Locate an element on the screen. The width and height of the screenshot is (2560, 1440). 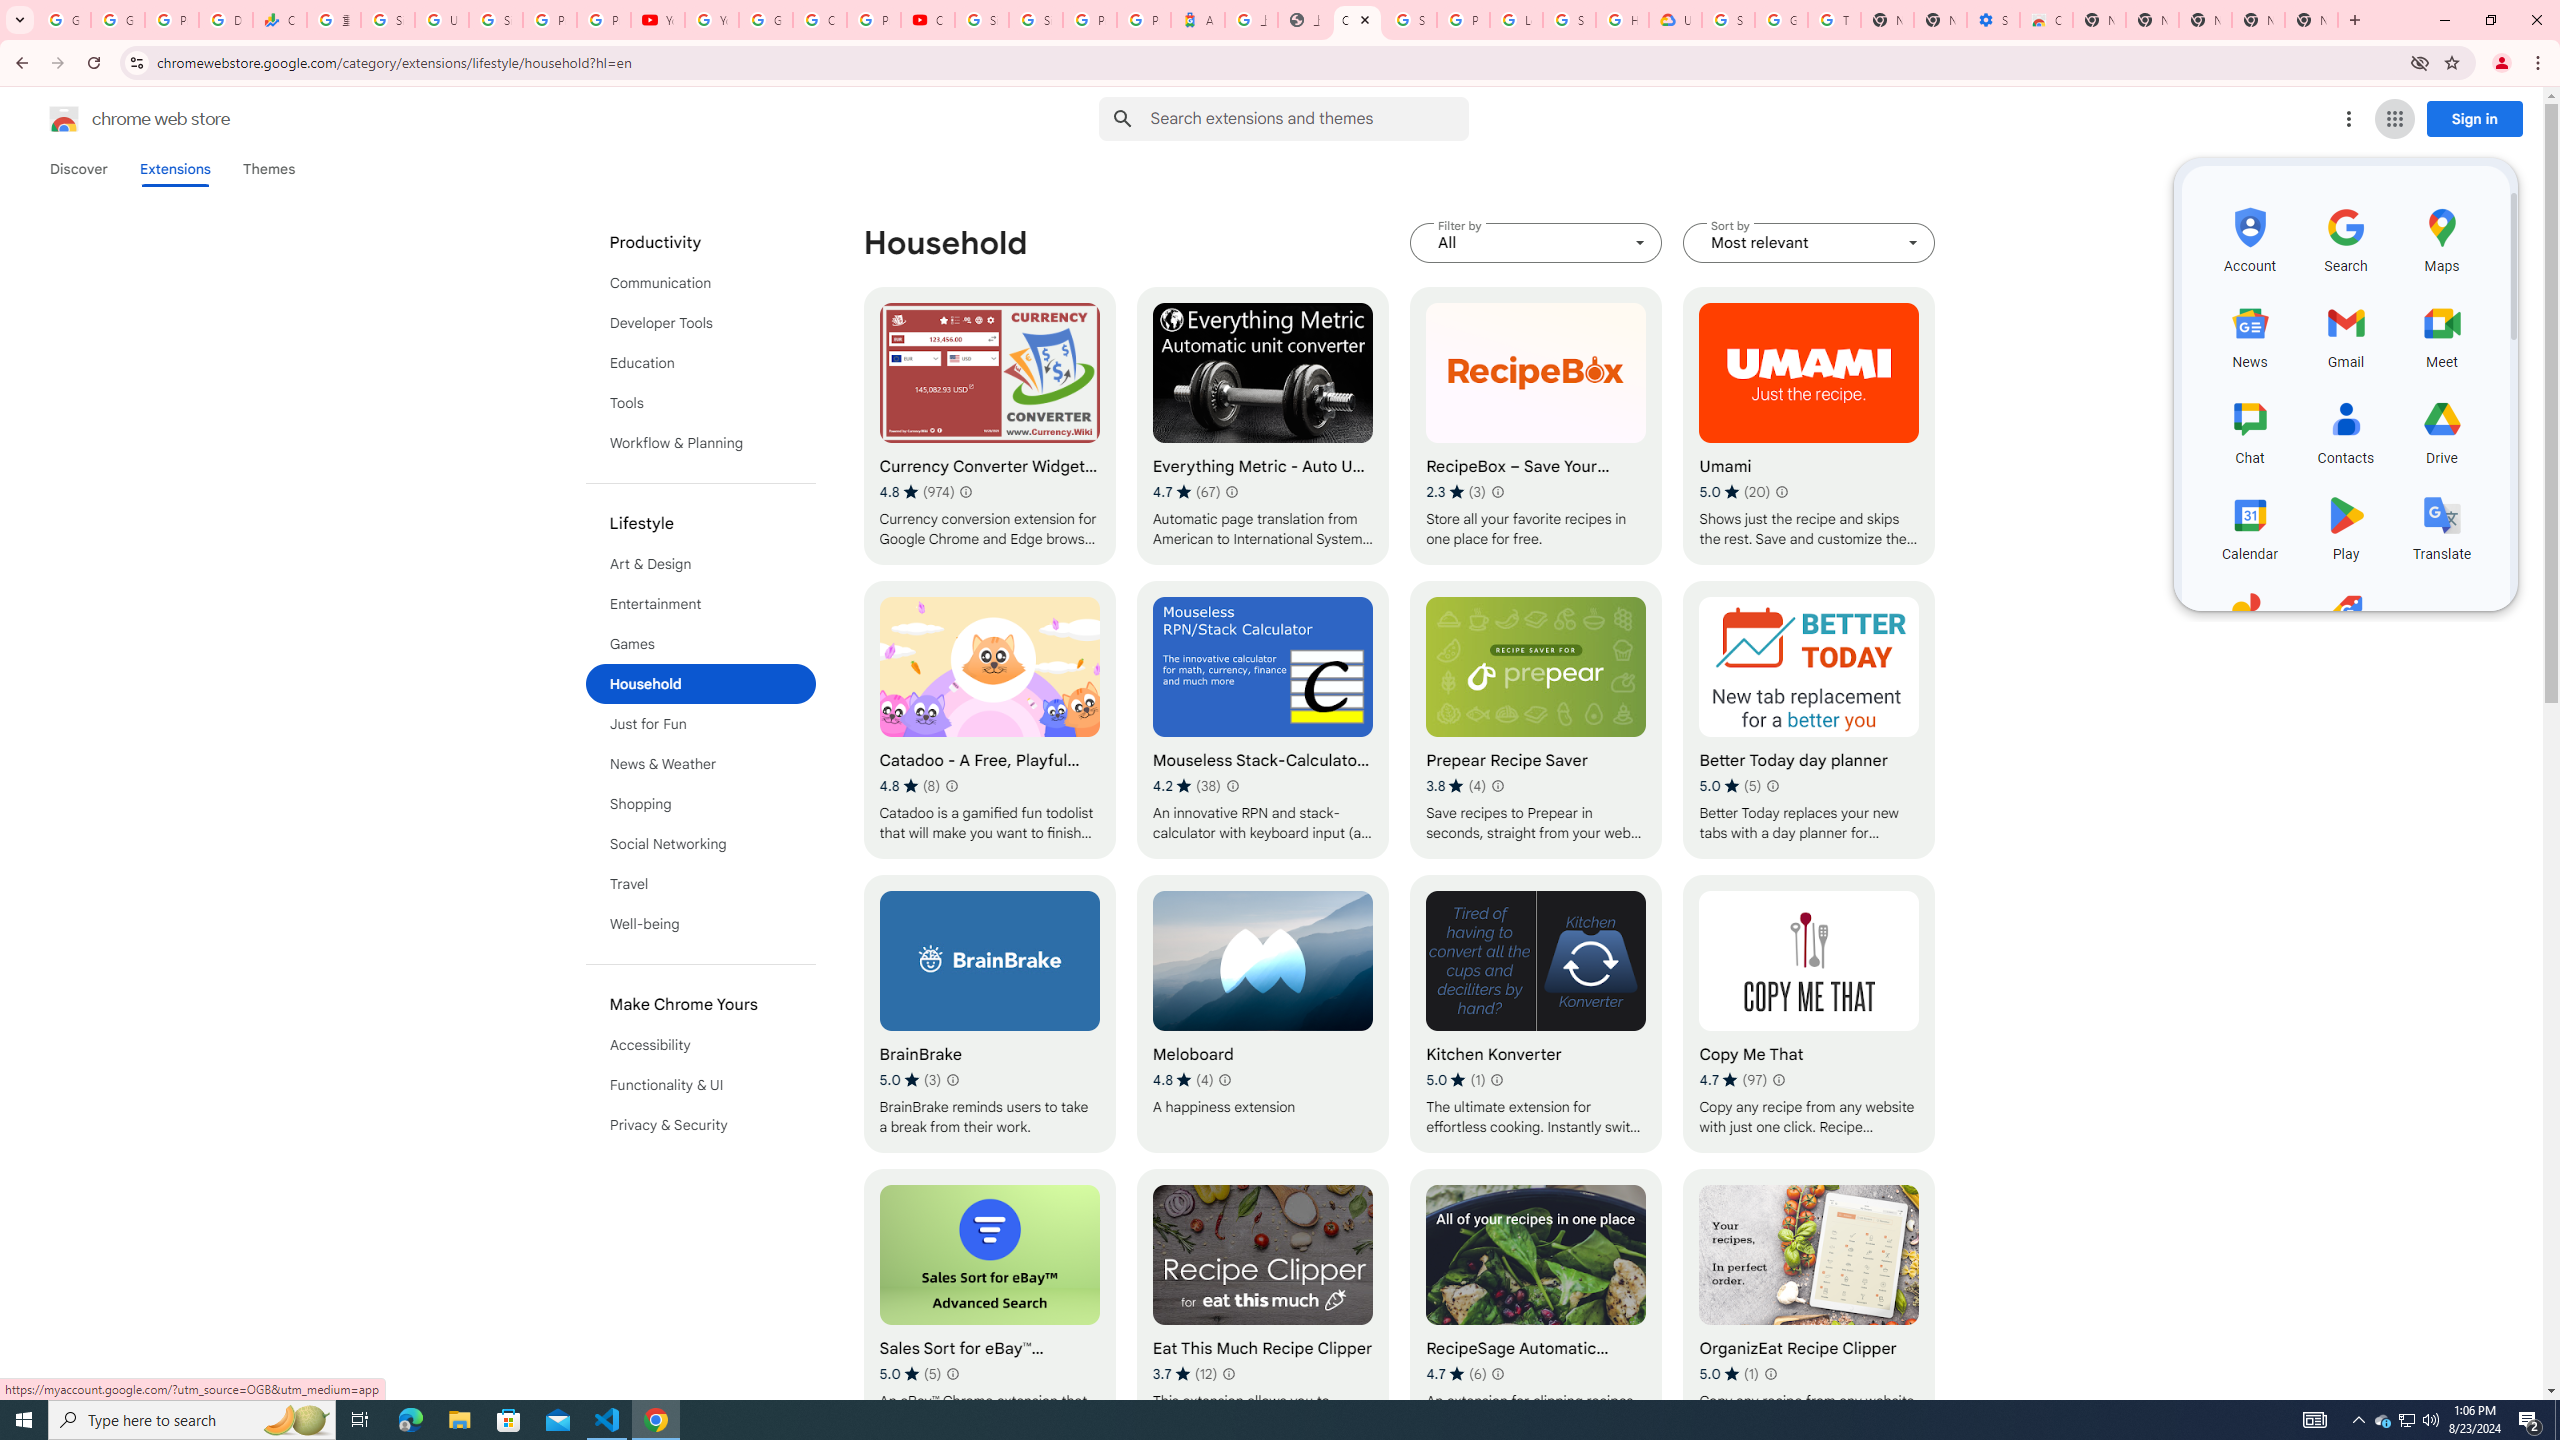
Meloboard is located at coordinates (1263, 1014).